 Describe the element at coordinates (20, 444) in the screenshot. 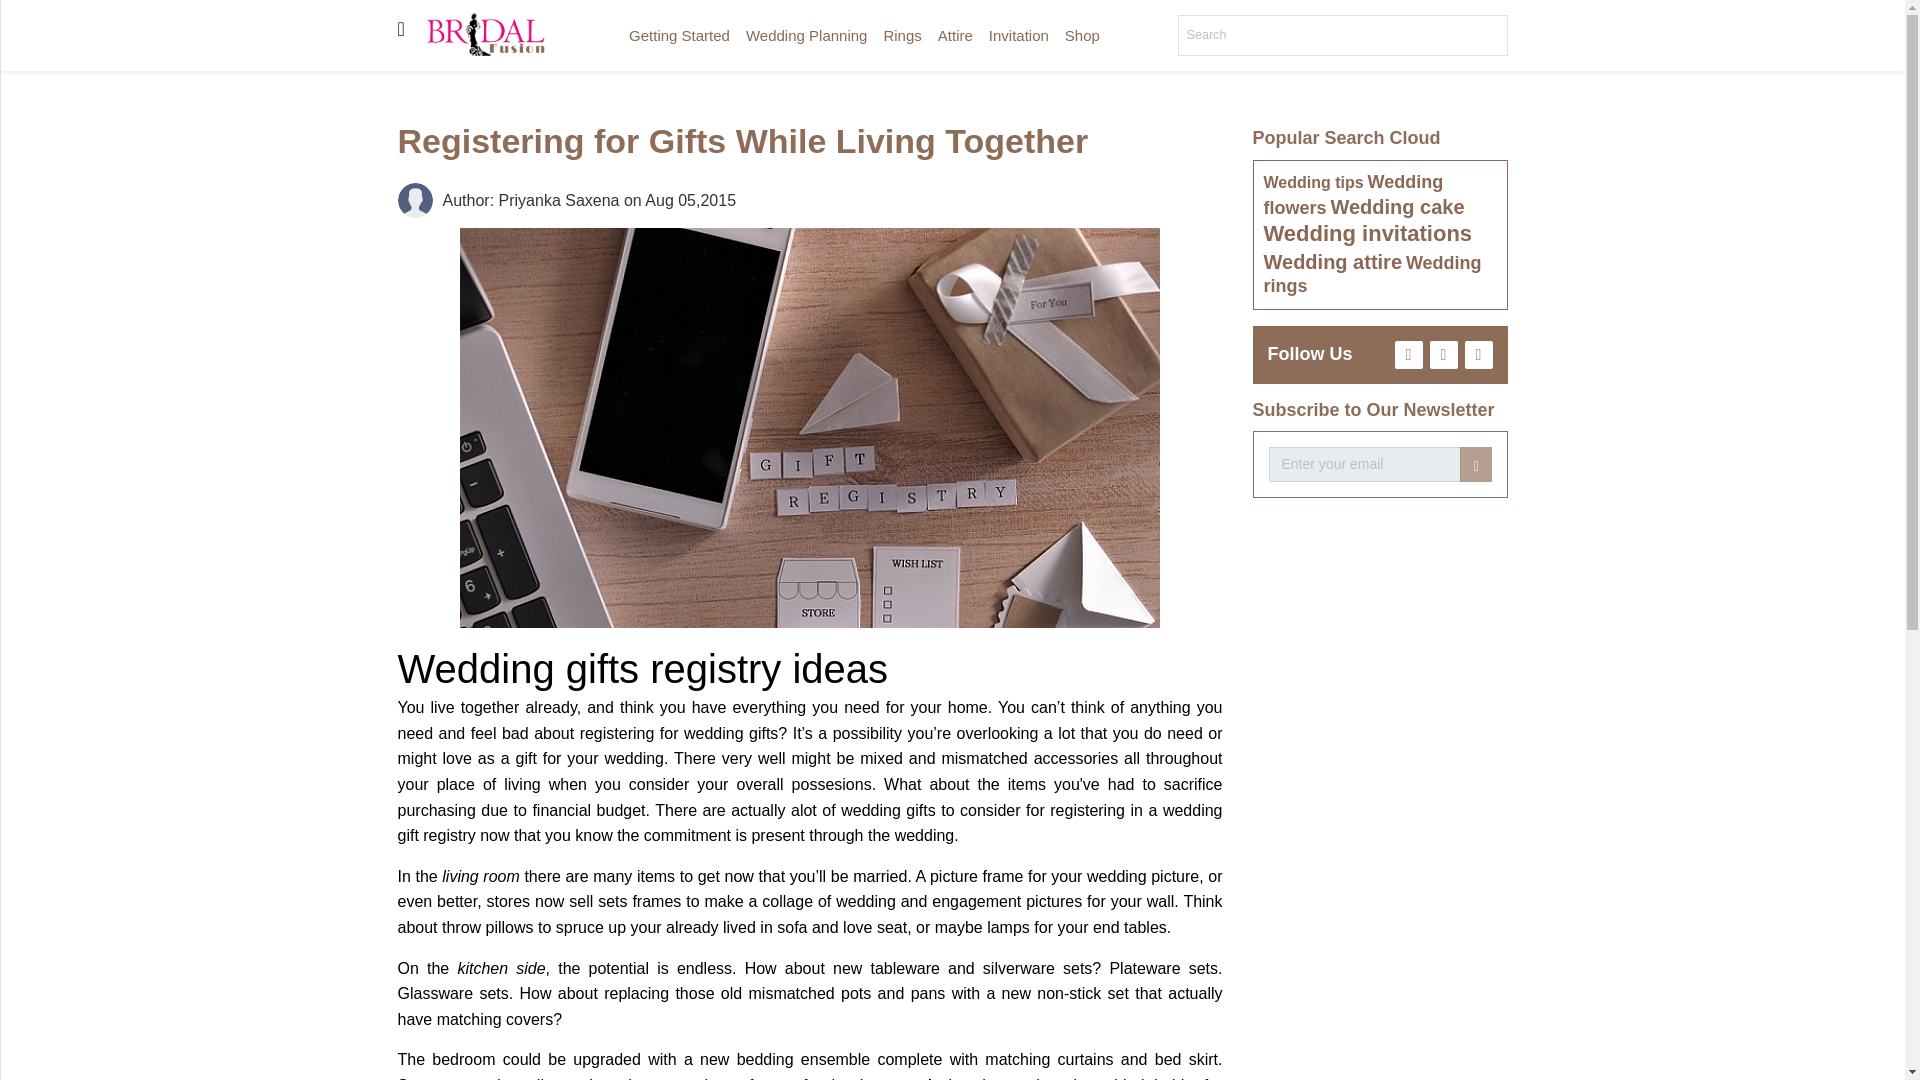

I see `Shop` at that location.